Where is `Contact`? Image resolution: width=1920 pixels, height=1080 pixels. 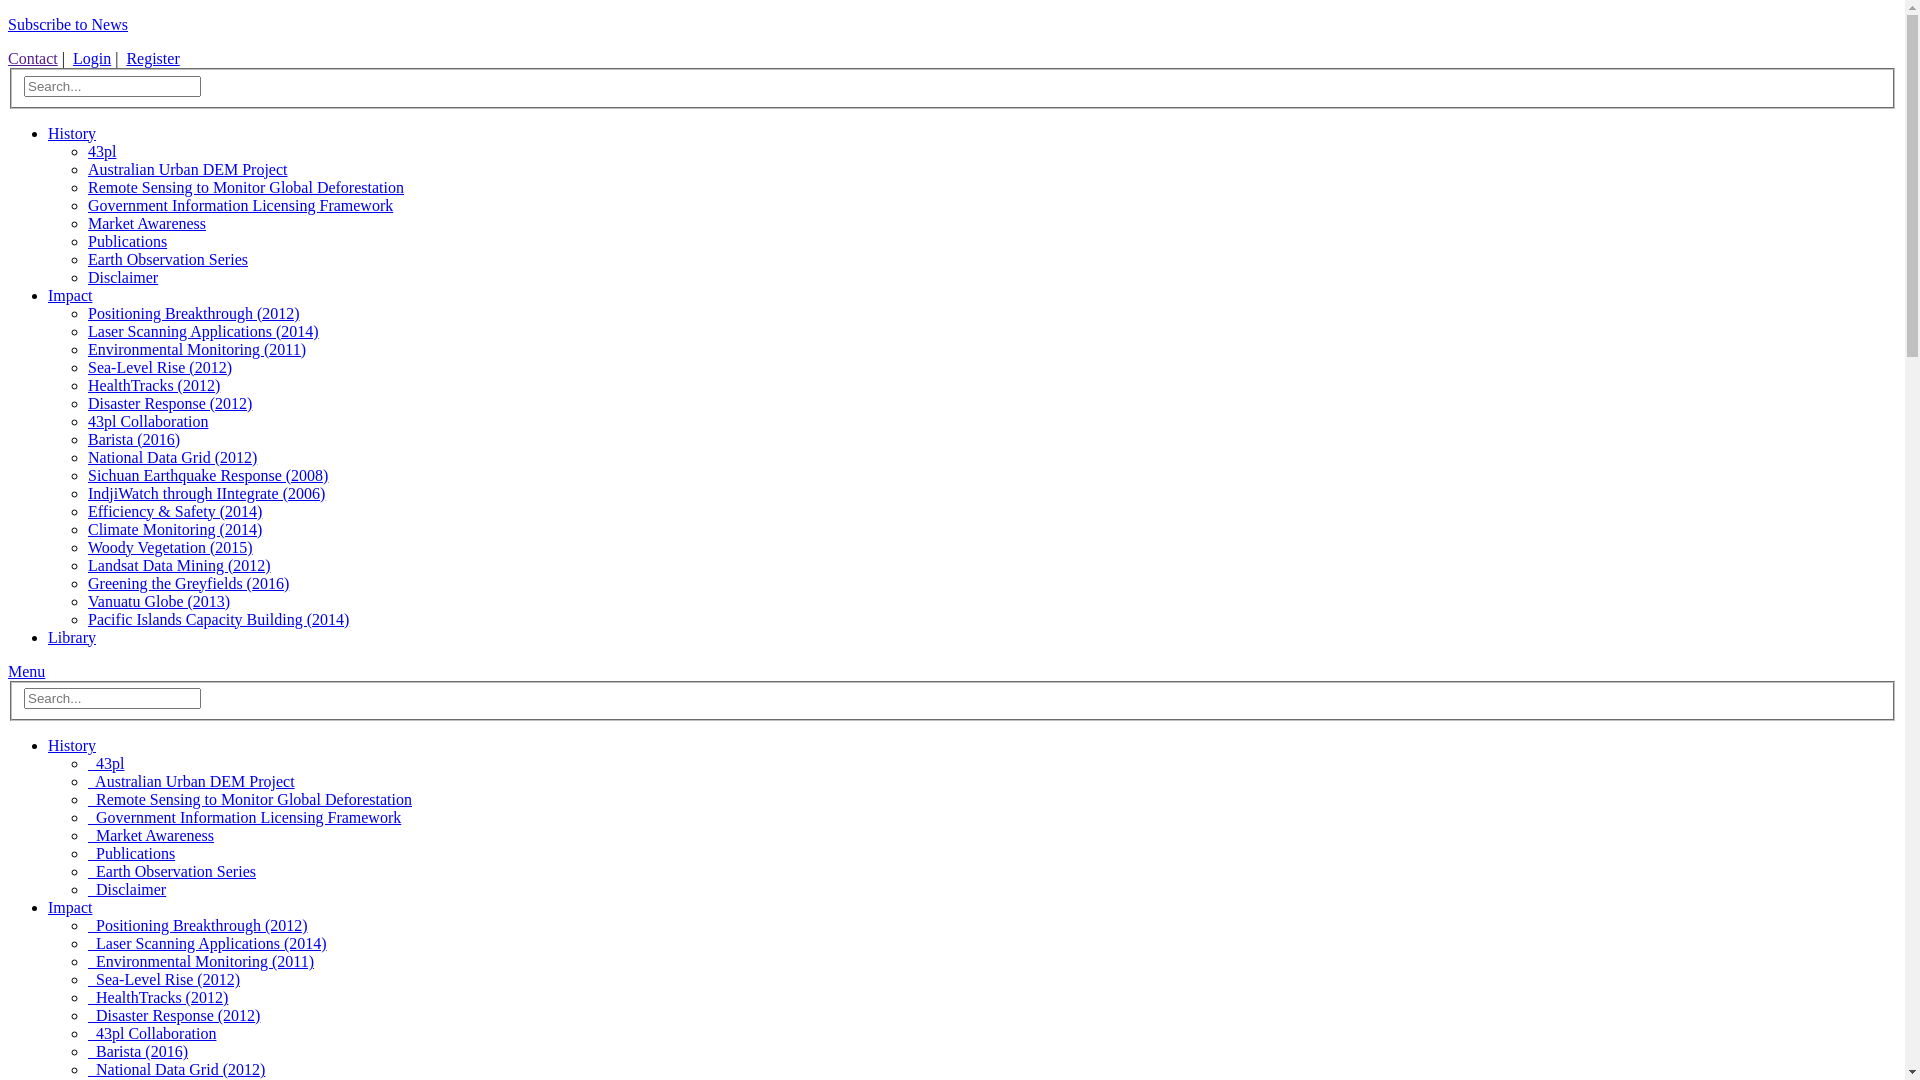 Contact is located at coordinates (33, 58).